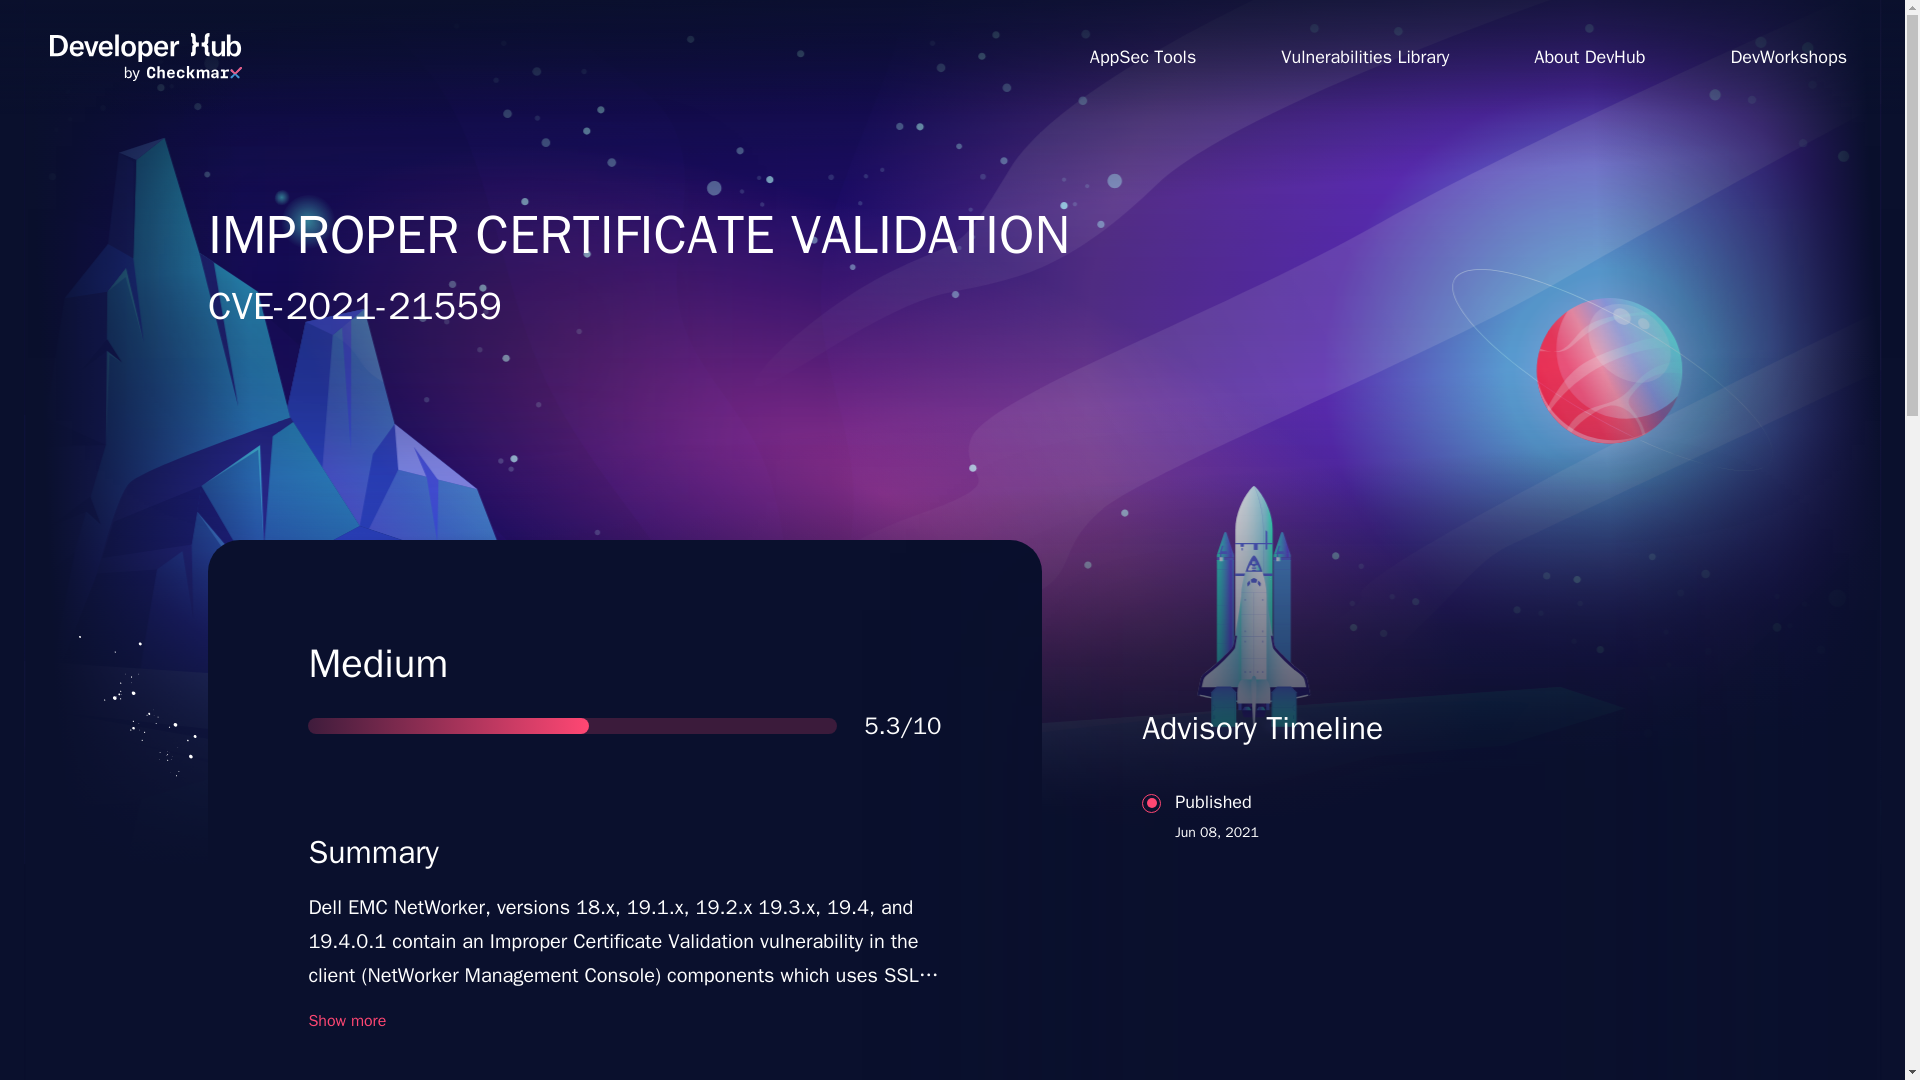 The image size is (1920, 1080). I want to click on DevWorkshops, so click(1368, 894).